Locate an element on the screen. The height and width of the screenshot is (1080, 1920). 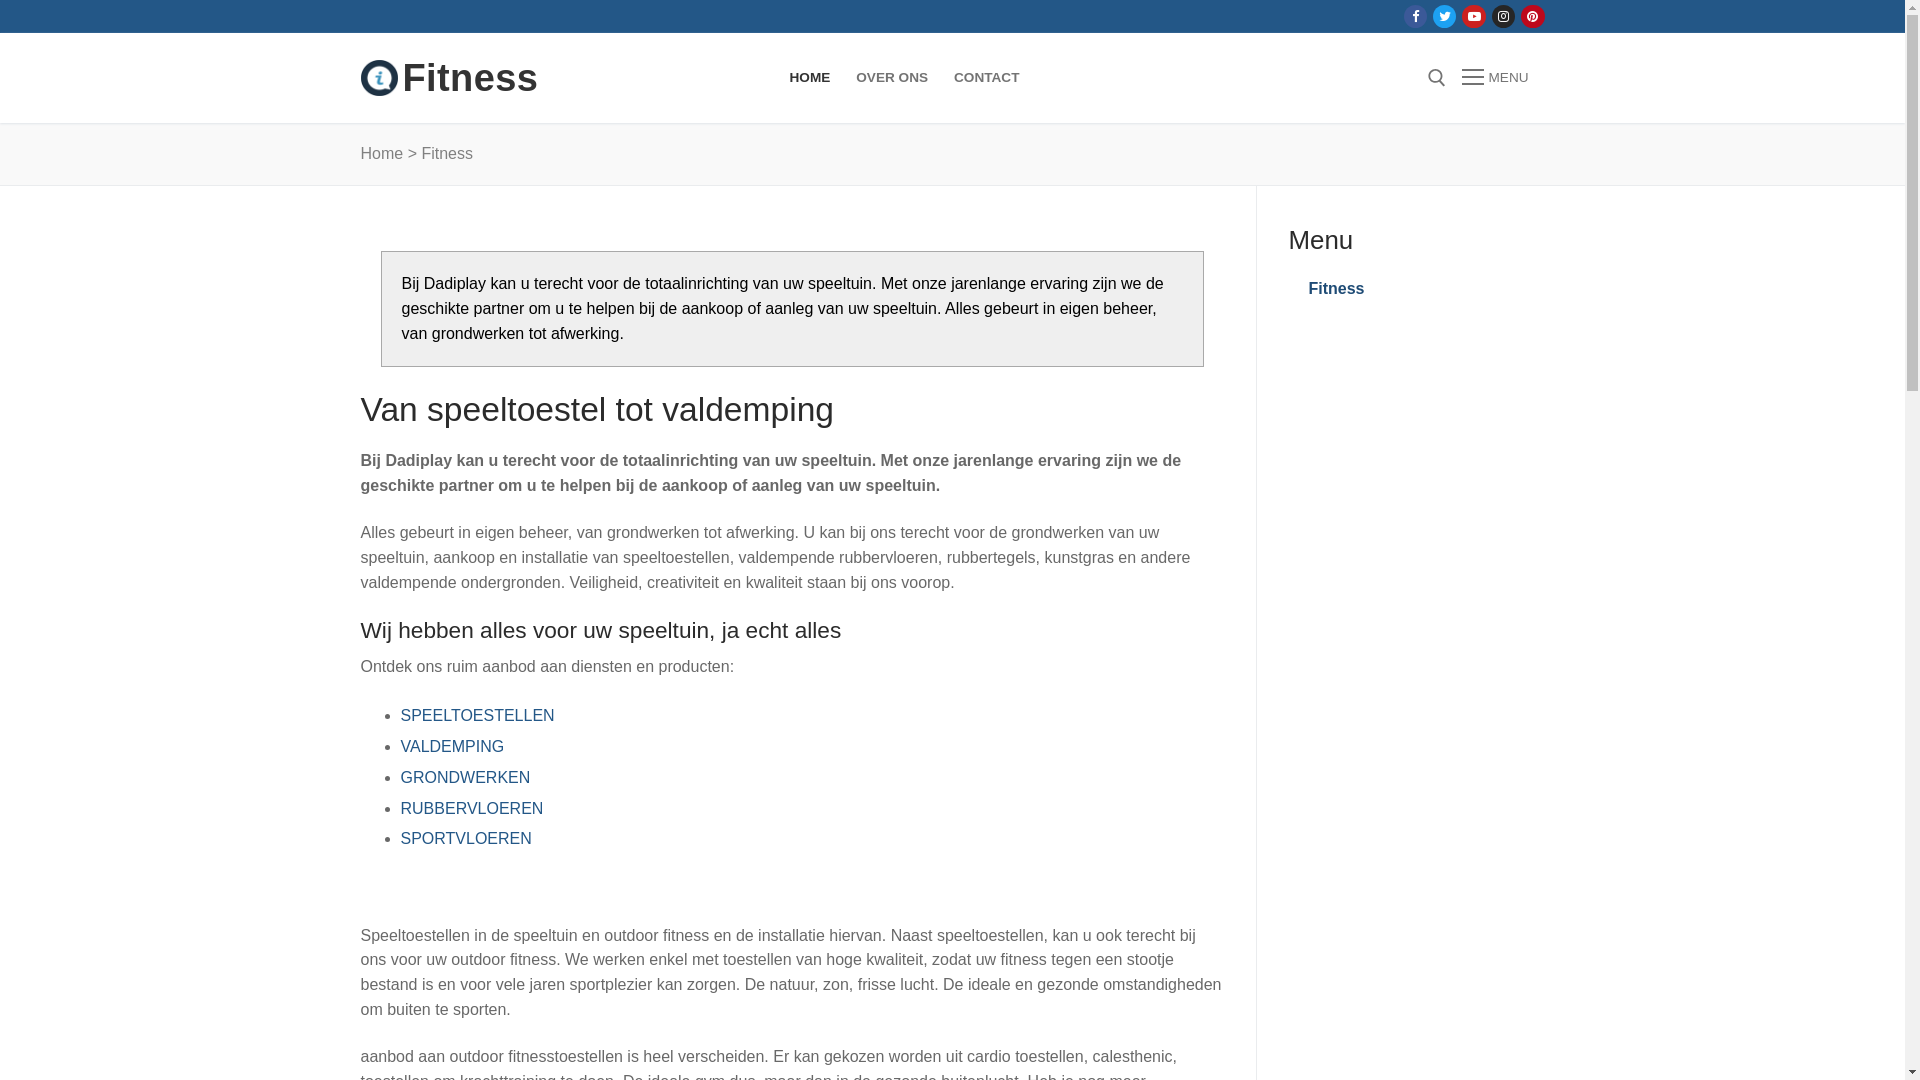
RUBBERVLOEREN is located at coordinates (472, 808).